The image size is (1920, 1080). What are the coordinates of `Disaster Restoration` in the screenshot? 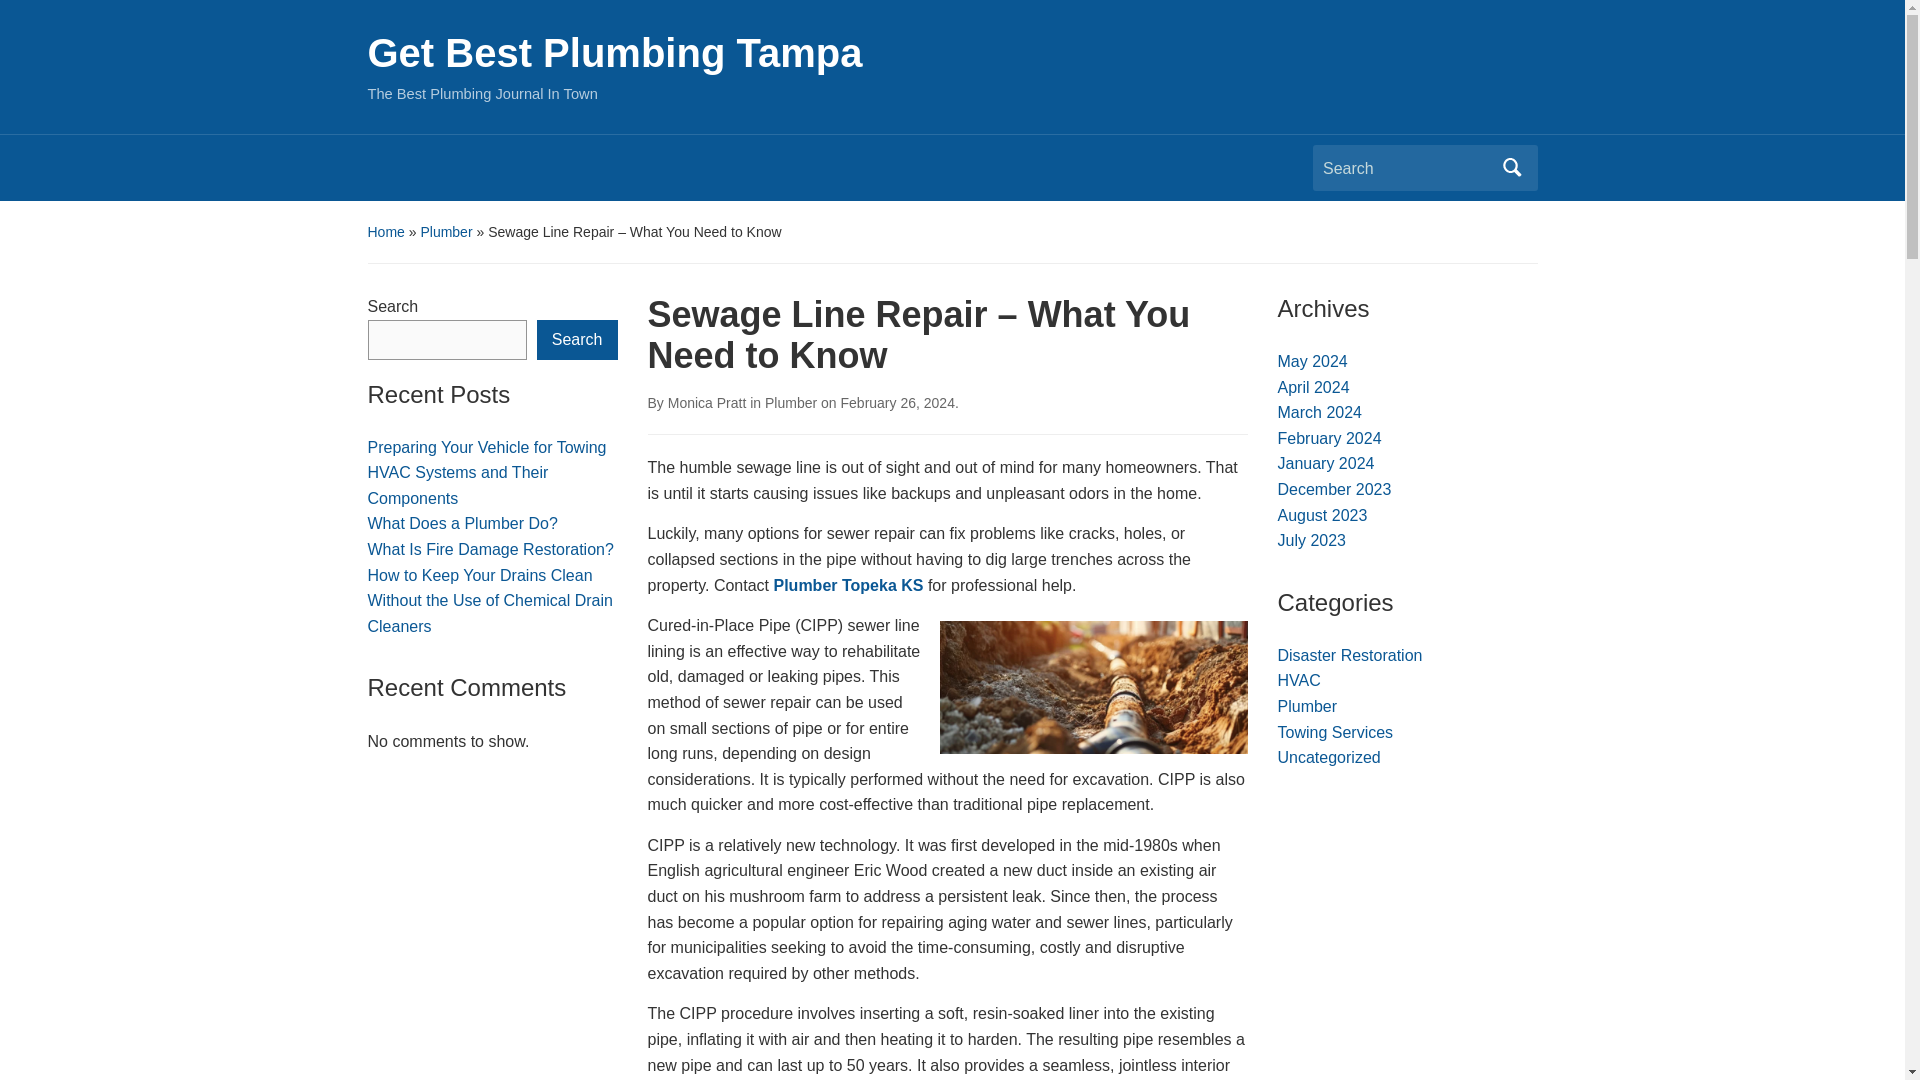 It's located at (1350, 655).